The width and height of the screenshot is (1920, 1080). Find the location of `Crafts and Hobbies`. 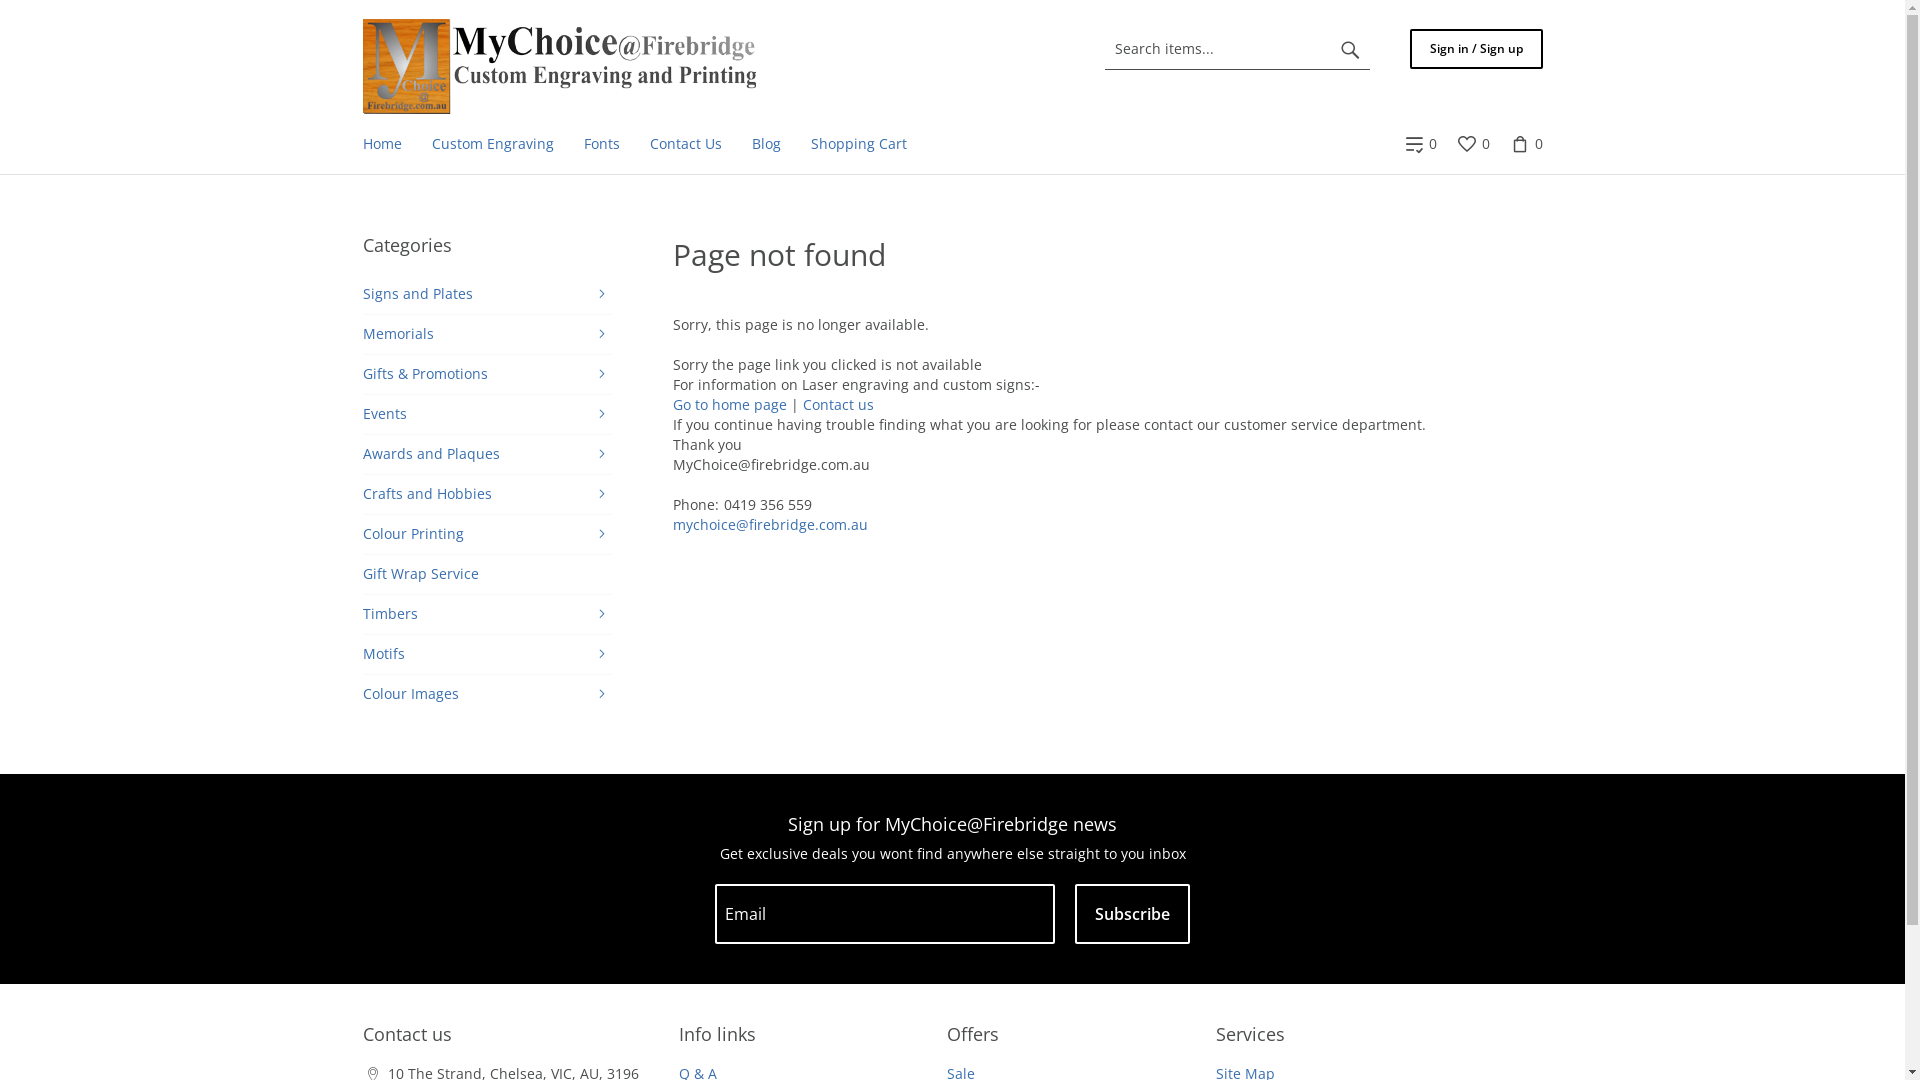

Crafts and Hobbies is located at coordinates (487, 494).